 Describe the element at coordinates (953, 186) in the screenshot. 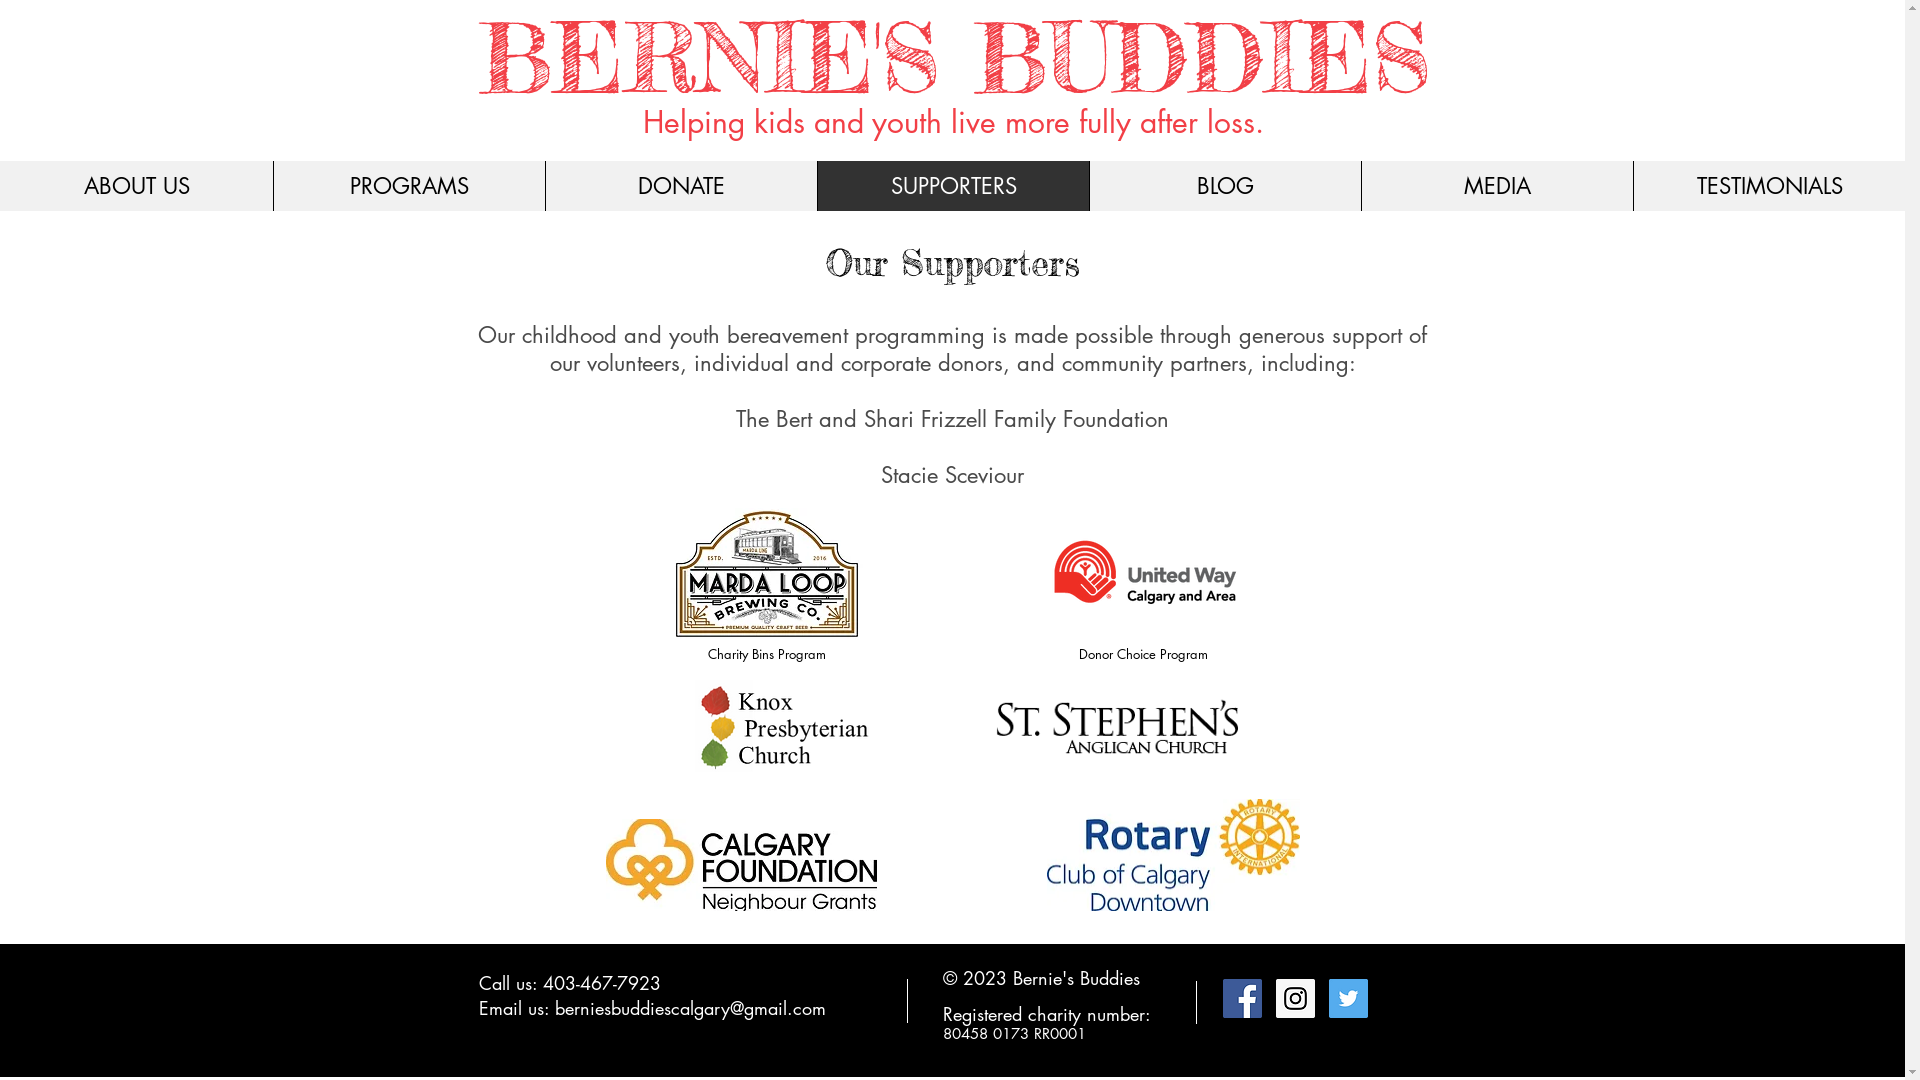

I see `SUPPORTERS` at that location.